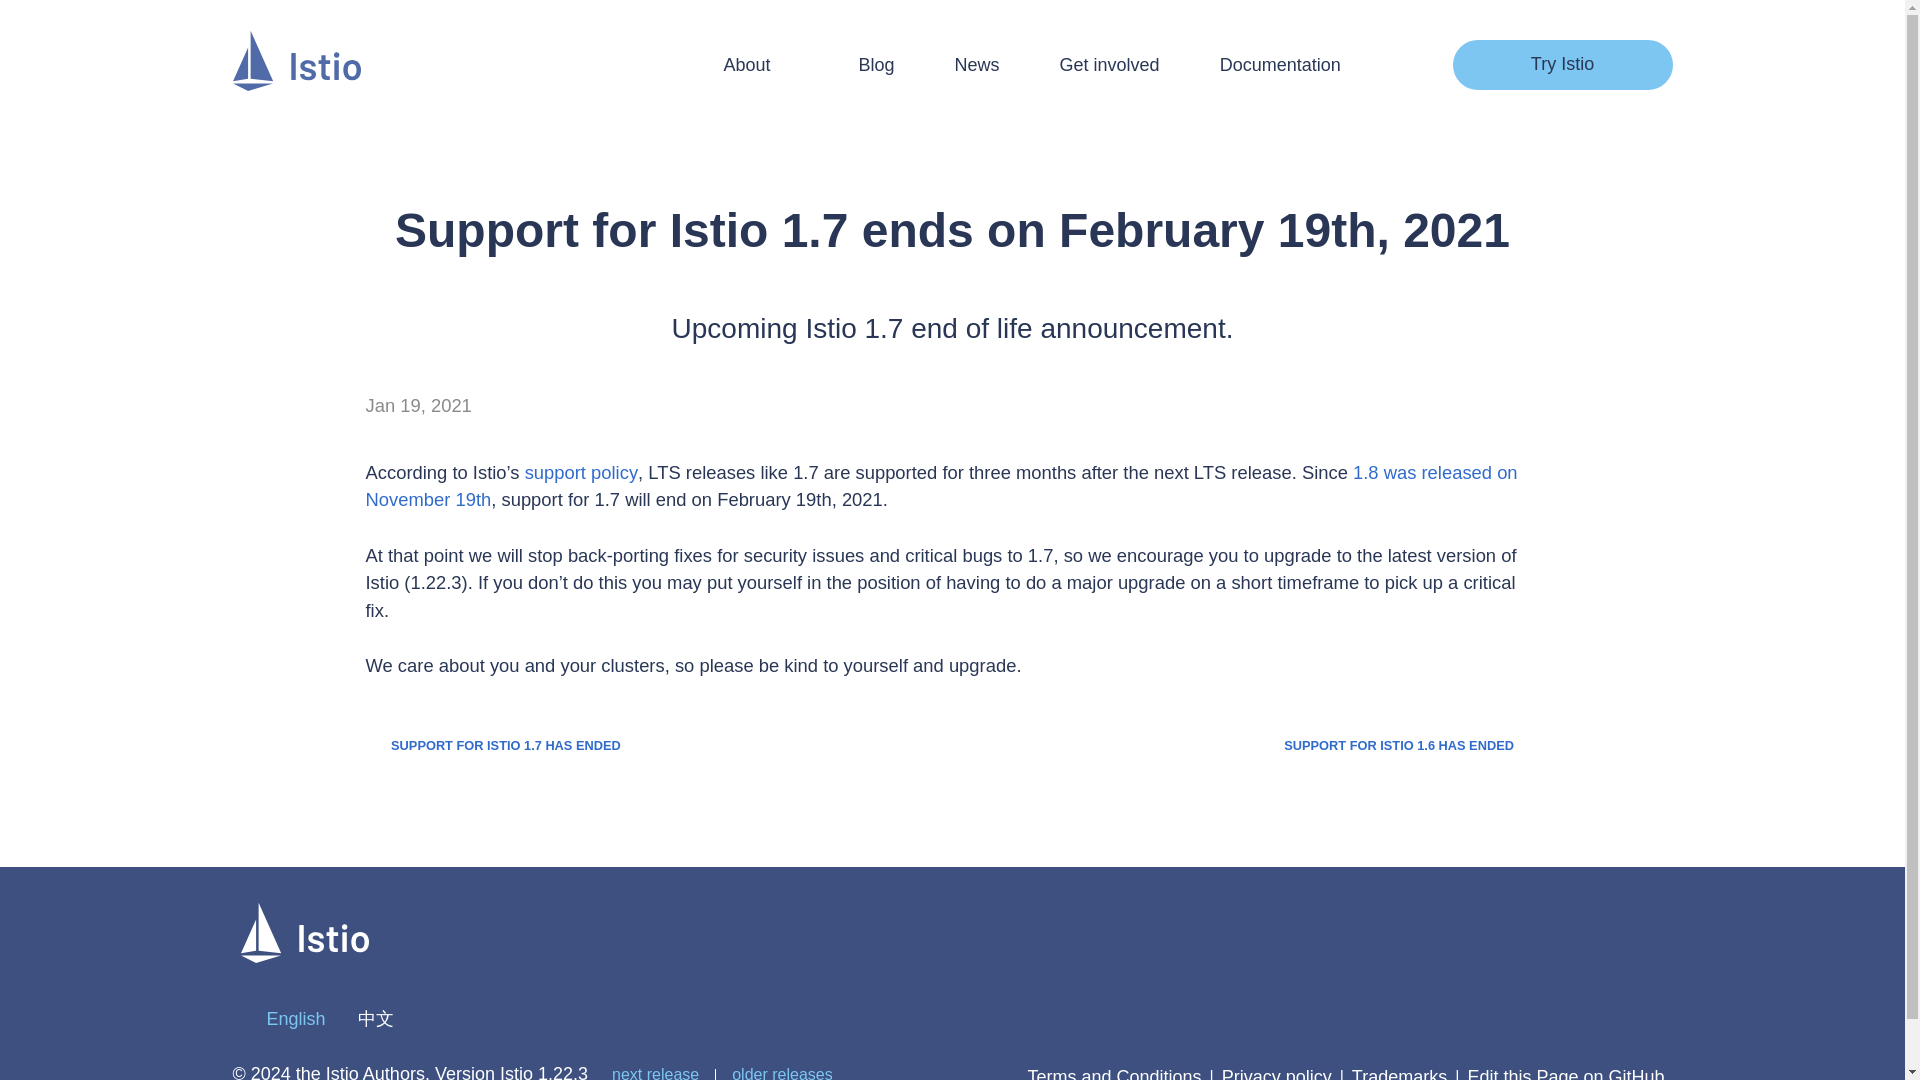 This screenshot has height=1080, width=1920. I want to click on Istio 1.7 end of life announcement., so click(493, 744).